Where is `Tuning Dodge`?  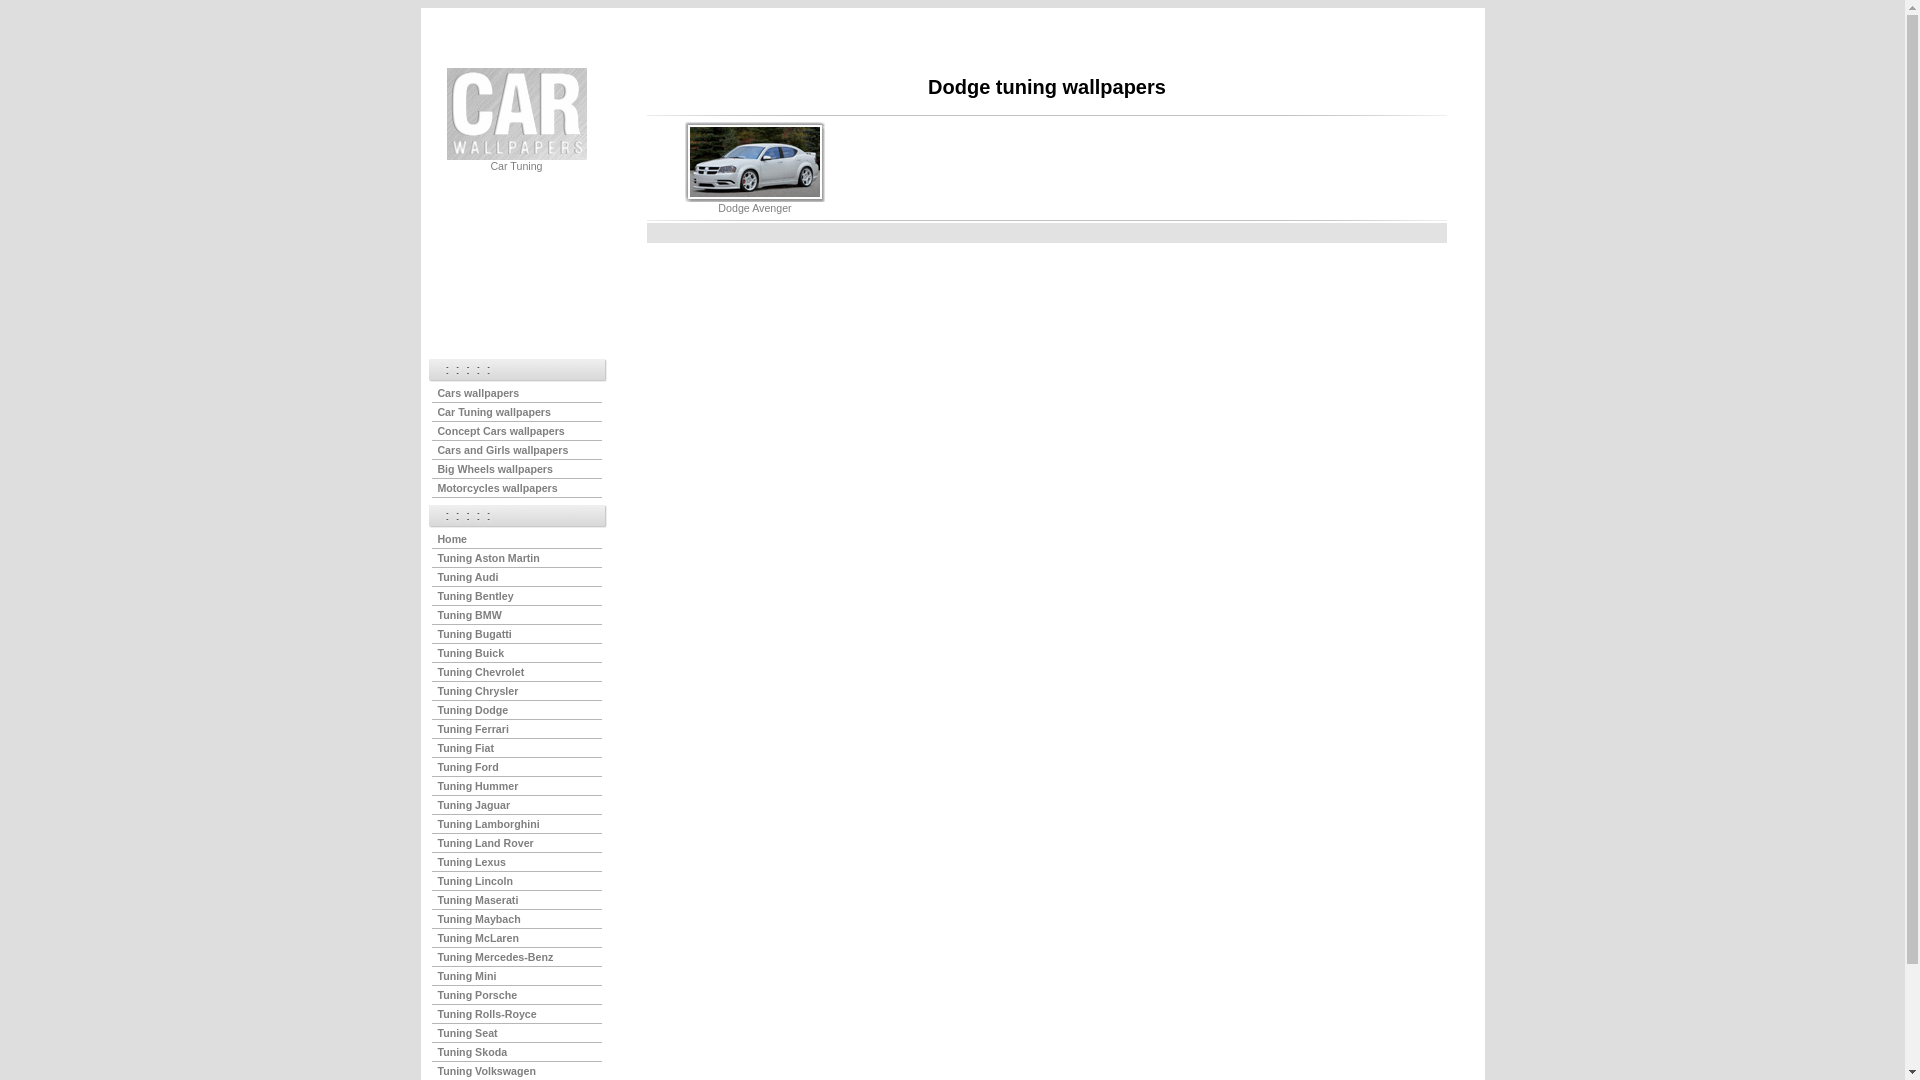
Tuning Dodge is located at coordinates (472, 710).